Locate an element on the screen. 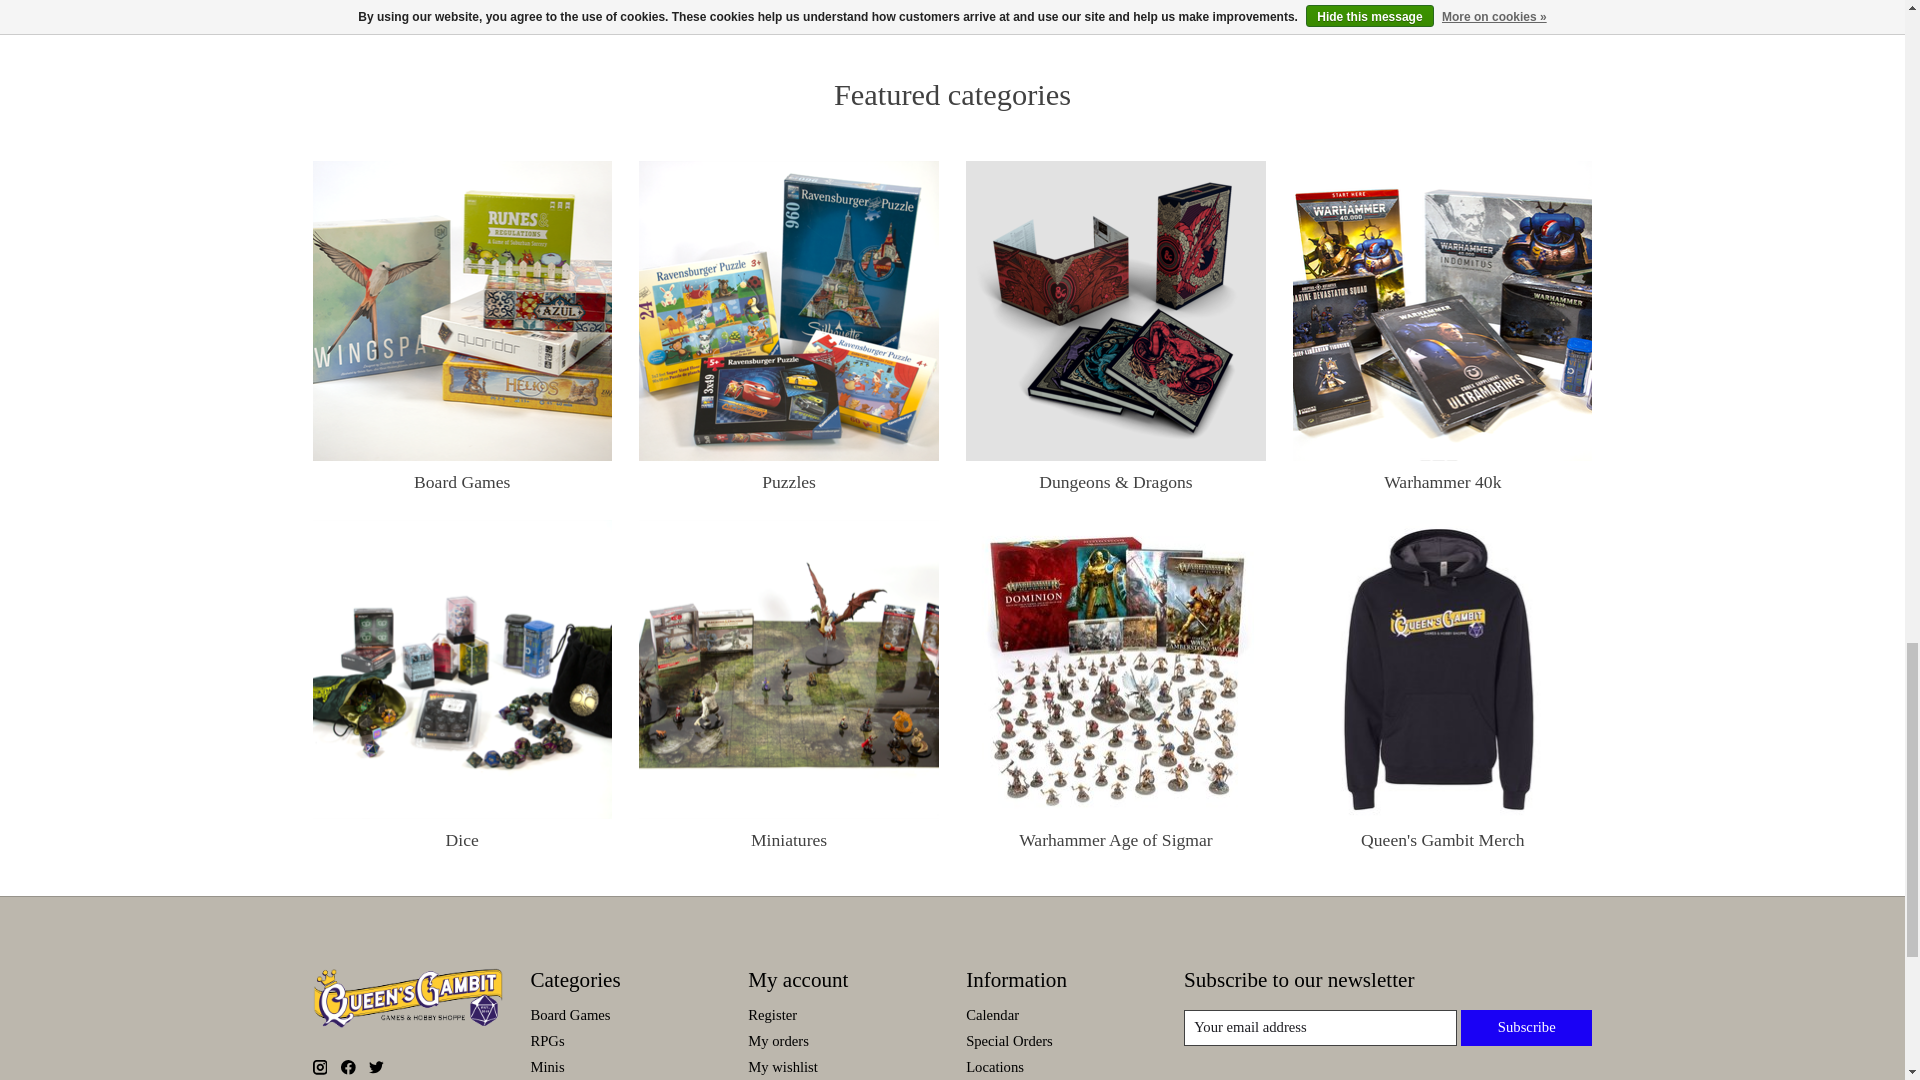  My wishlist is located at coordinates (782, 1066).